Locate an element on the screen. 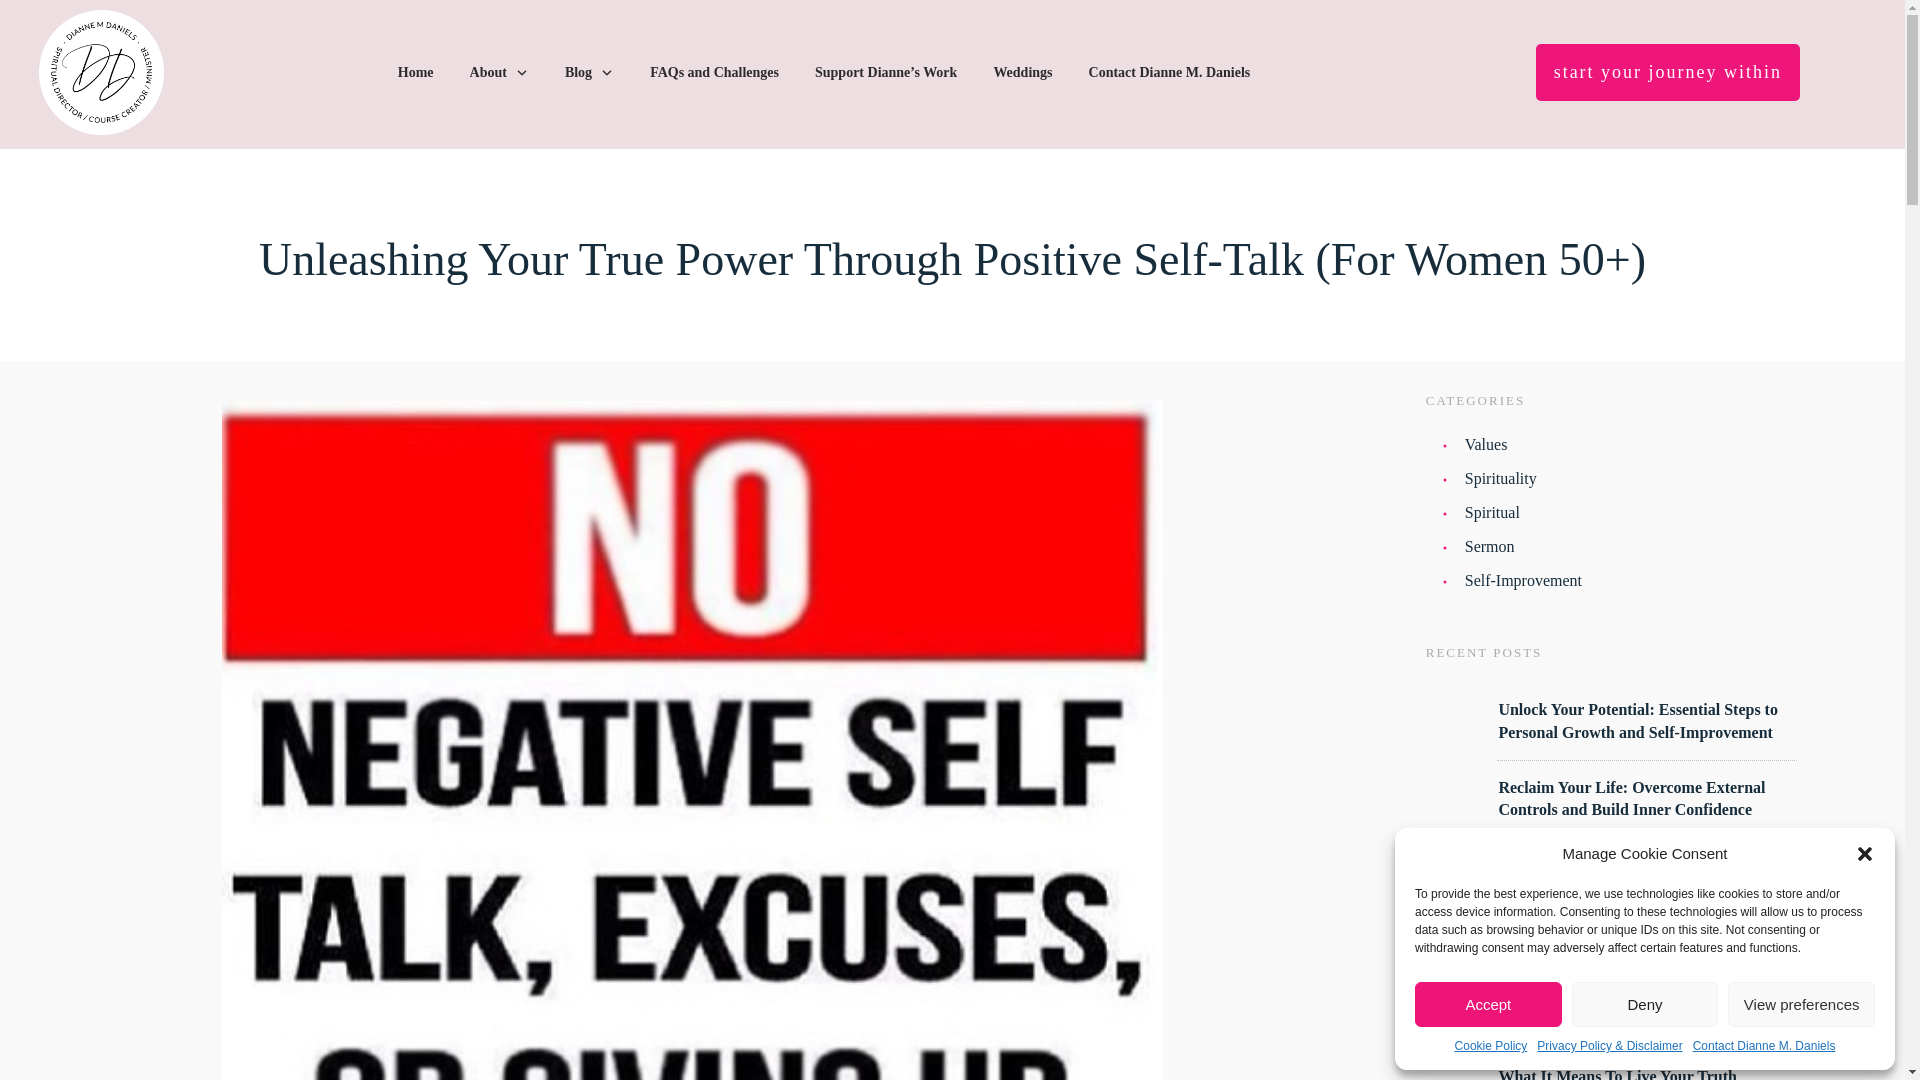 The image size is (1920, 1080). Weddings is located at coordinates (1022, 72).